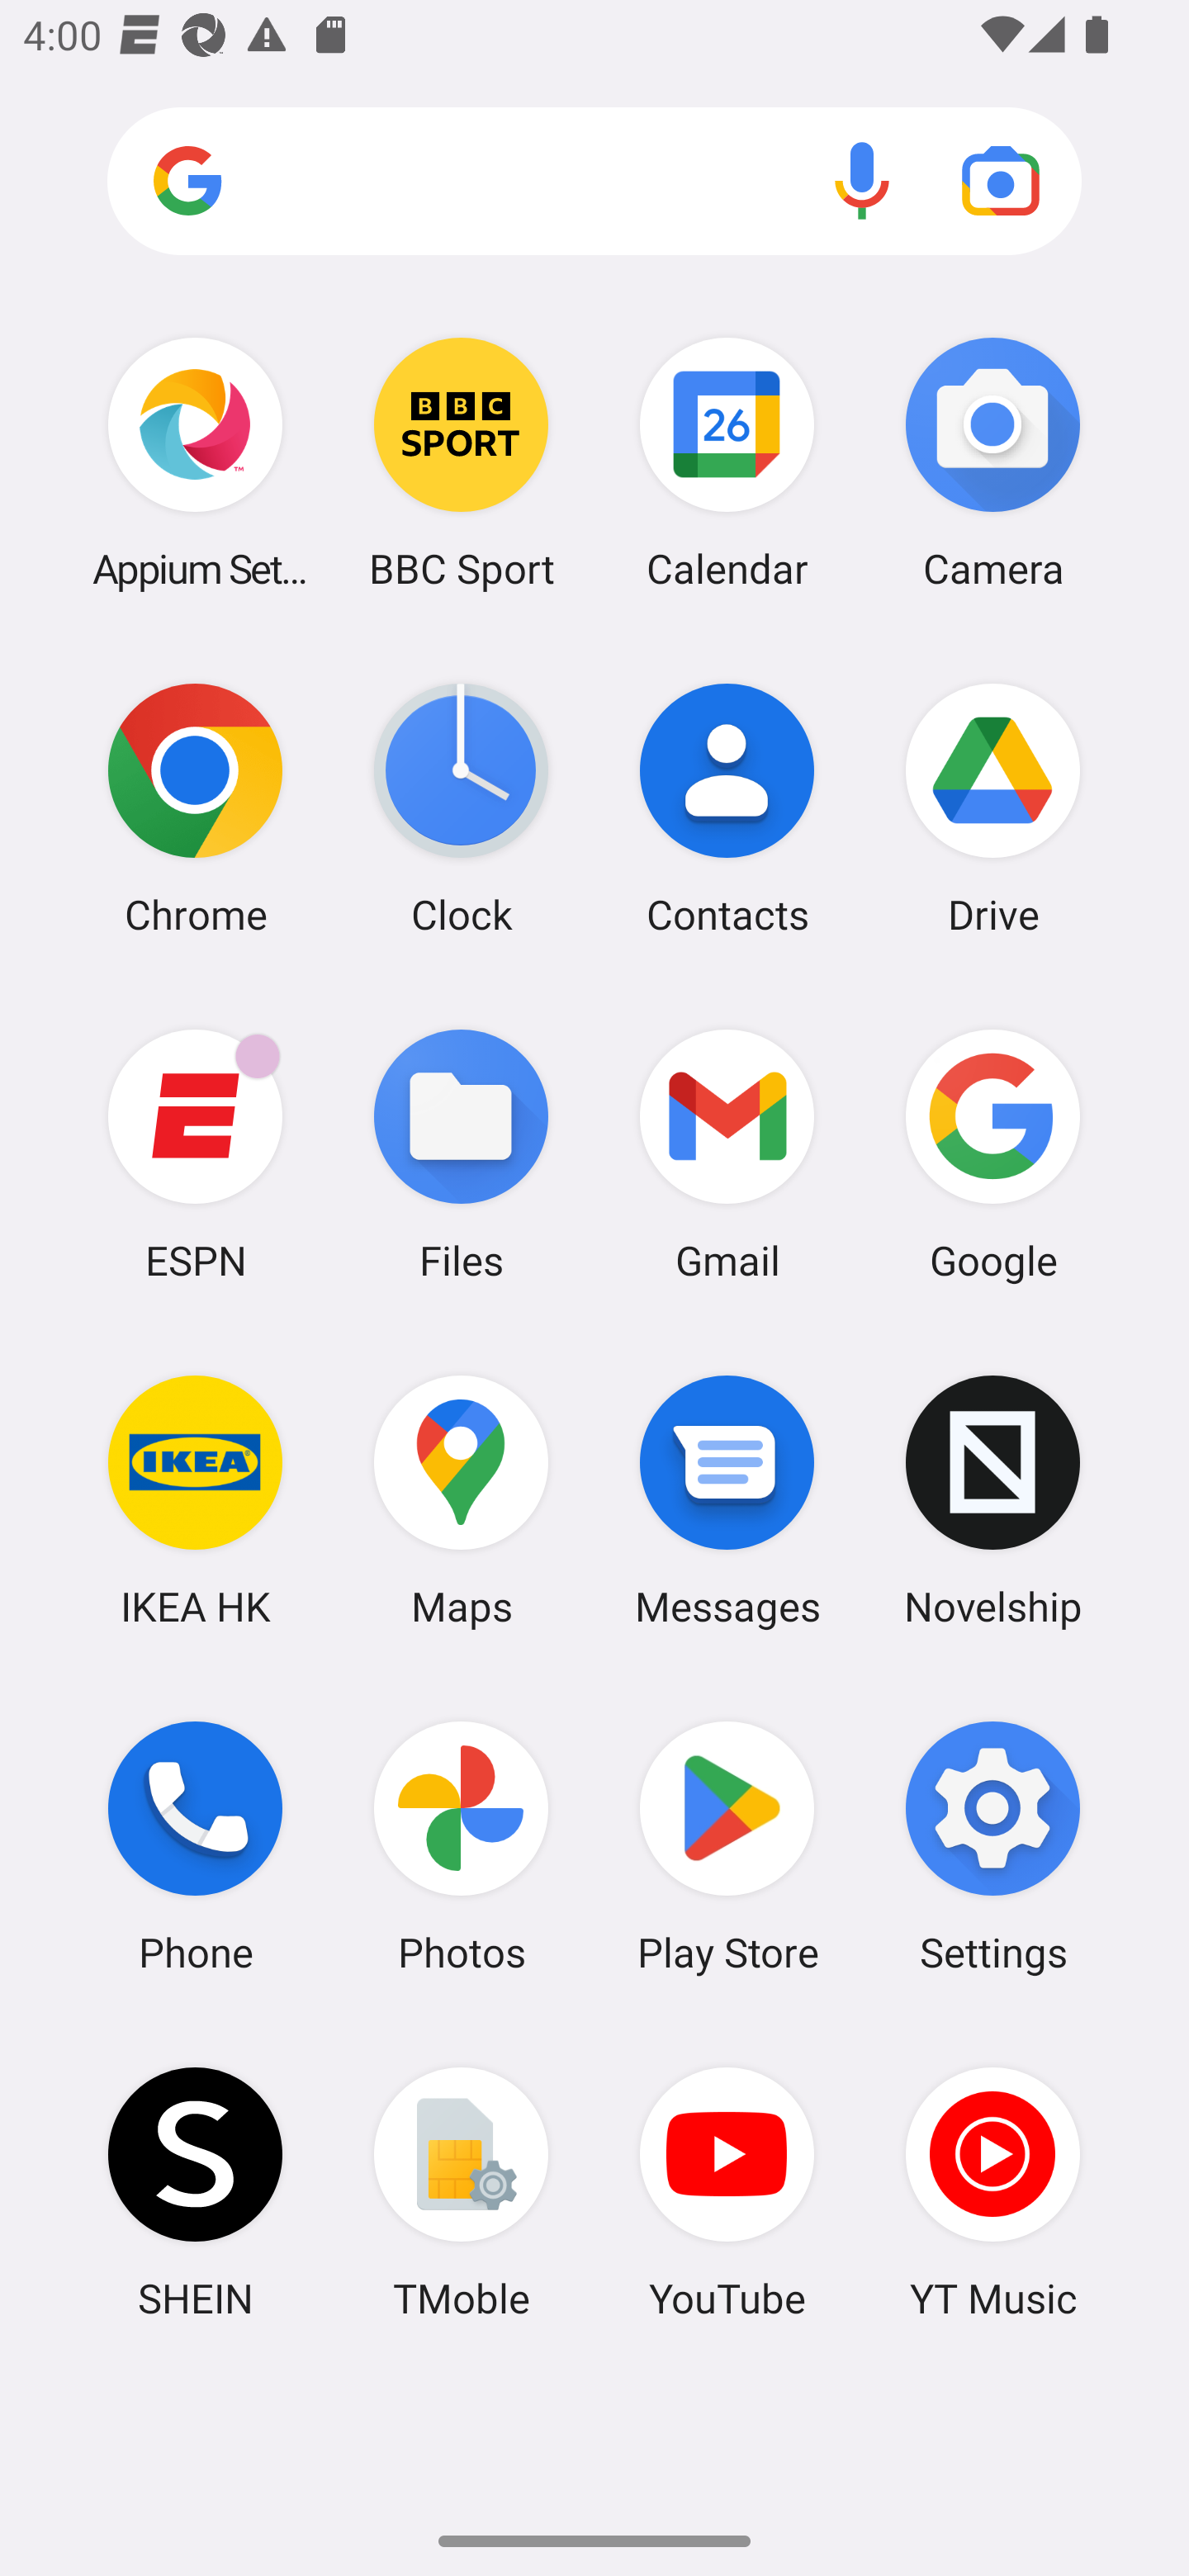 The height and width of the screenshot is (2576, 1189). What do you see at coordinates (195, 1153) in the screenshot?
I see `ESPN ESPN has 3 notifications` at bounding box center [195, 1153].